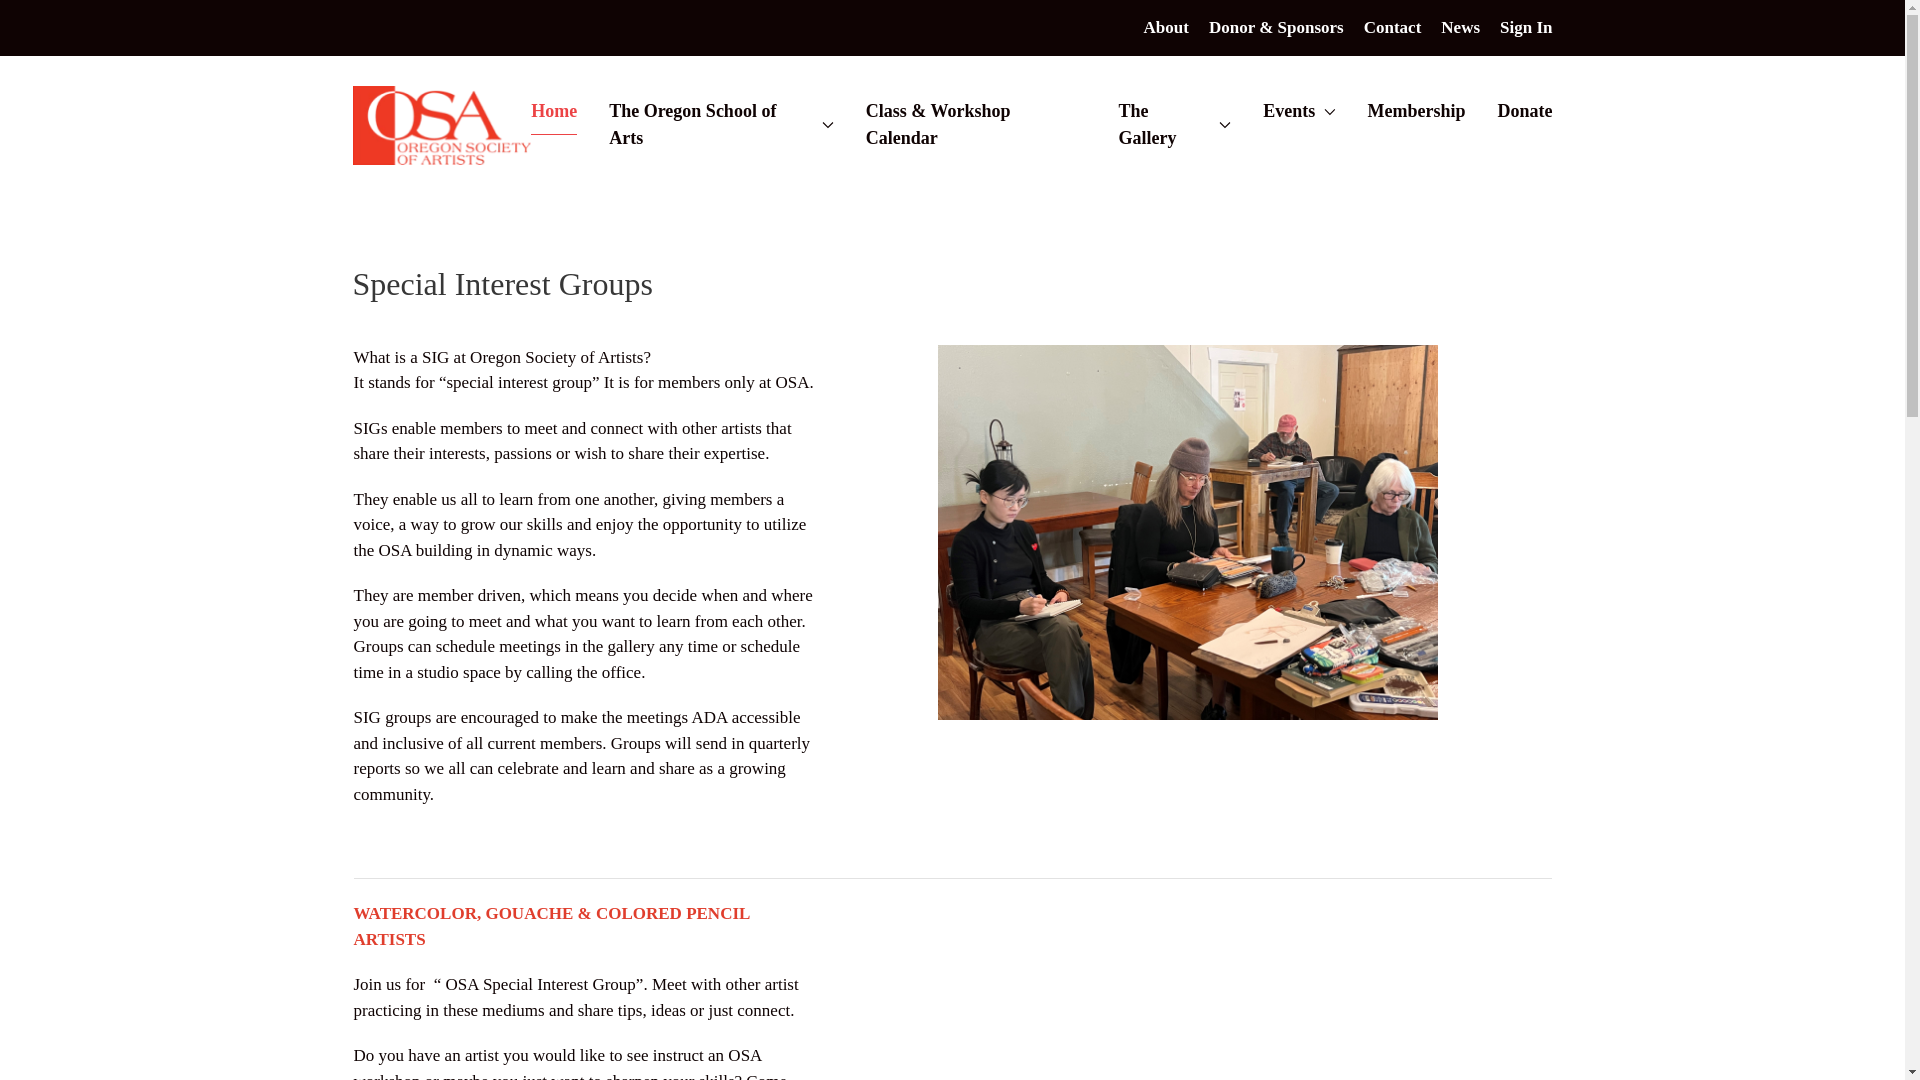 This screenshot has width=1920, height=1080. Describe the element at coordinates (720, 125) in the screenshot. I see `The Oregon School of Arts` at that location.